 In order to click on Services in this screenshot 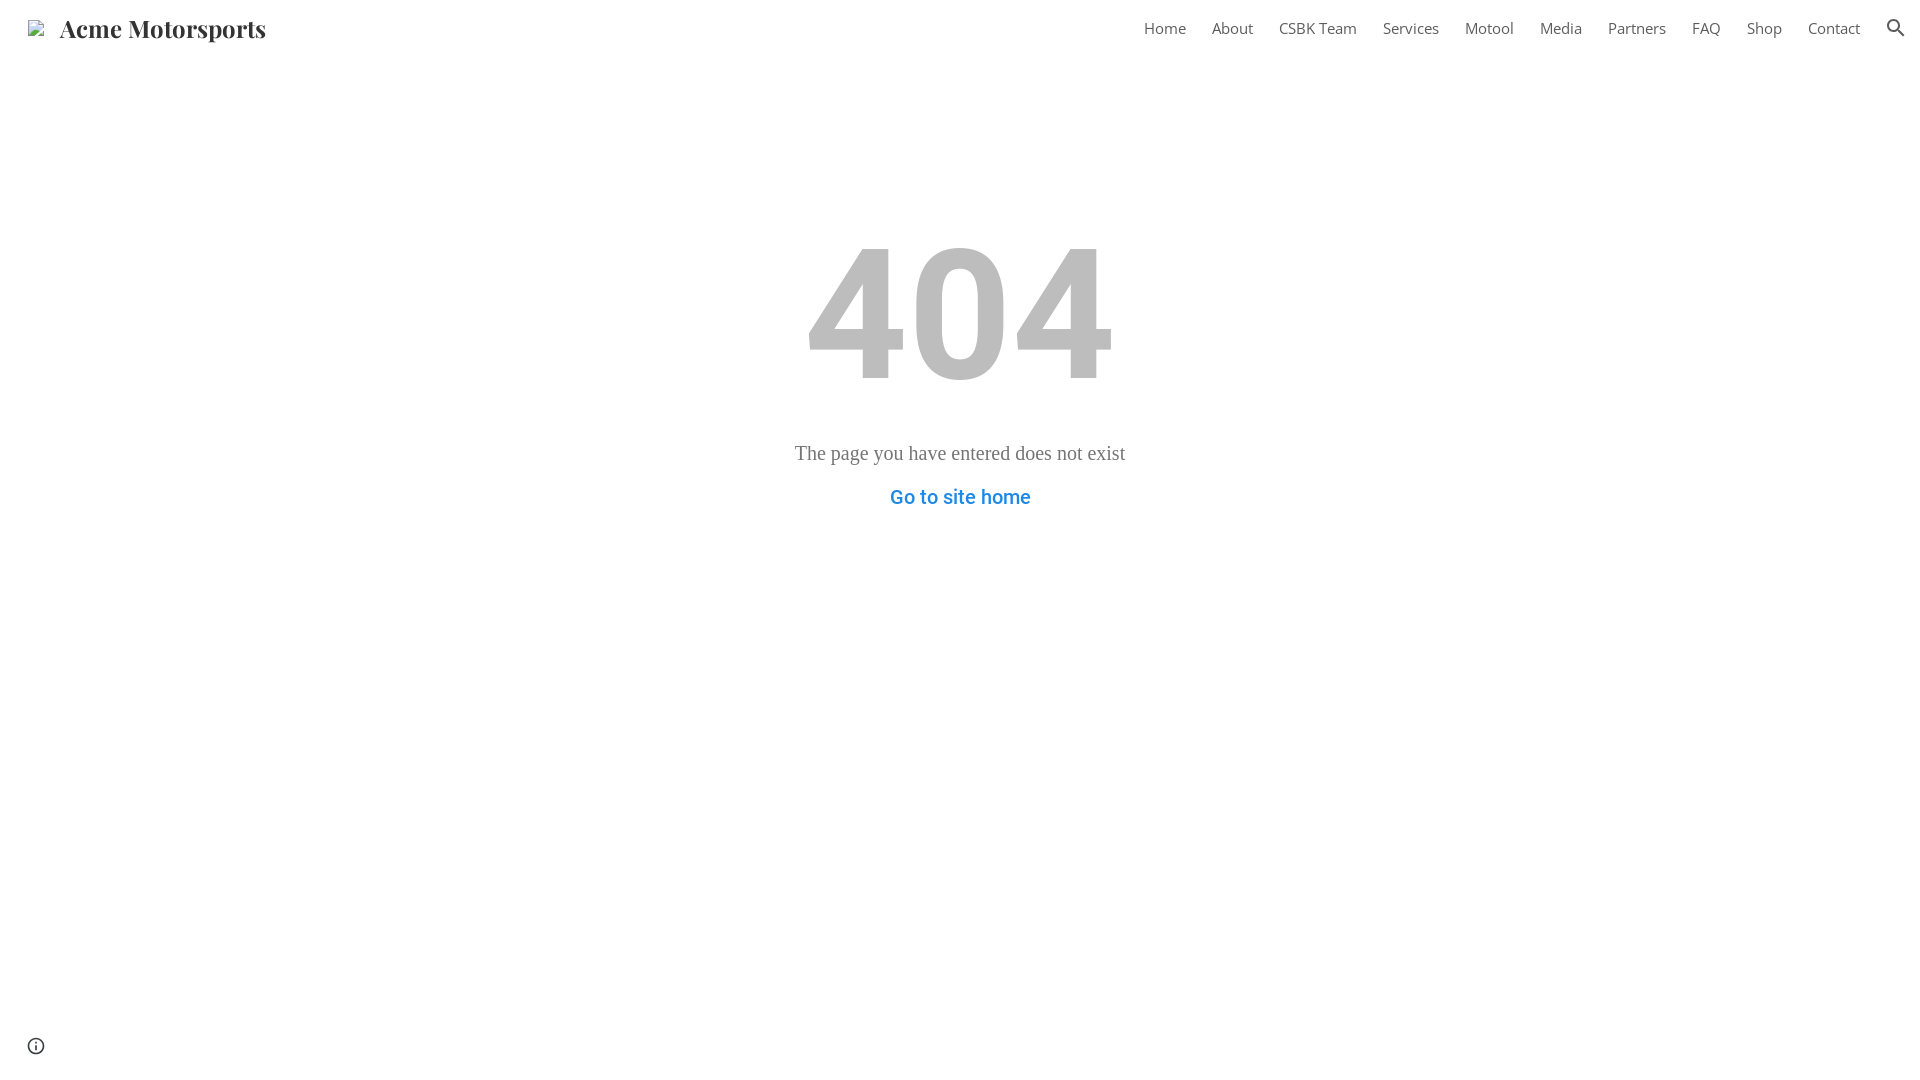, I will do `click(1411, 28)`.